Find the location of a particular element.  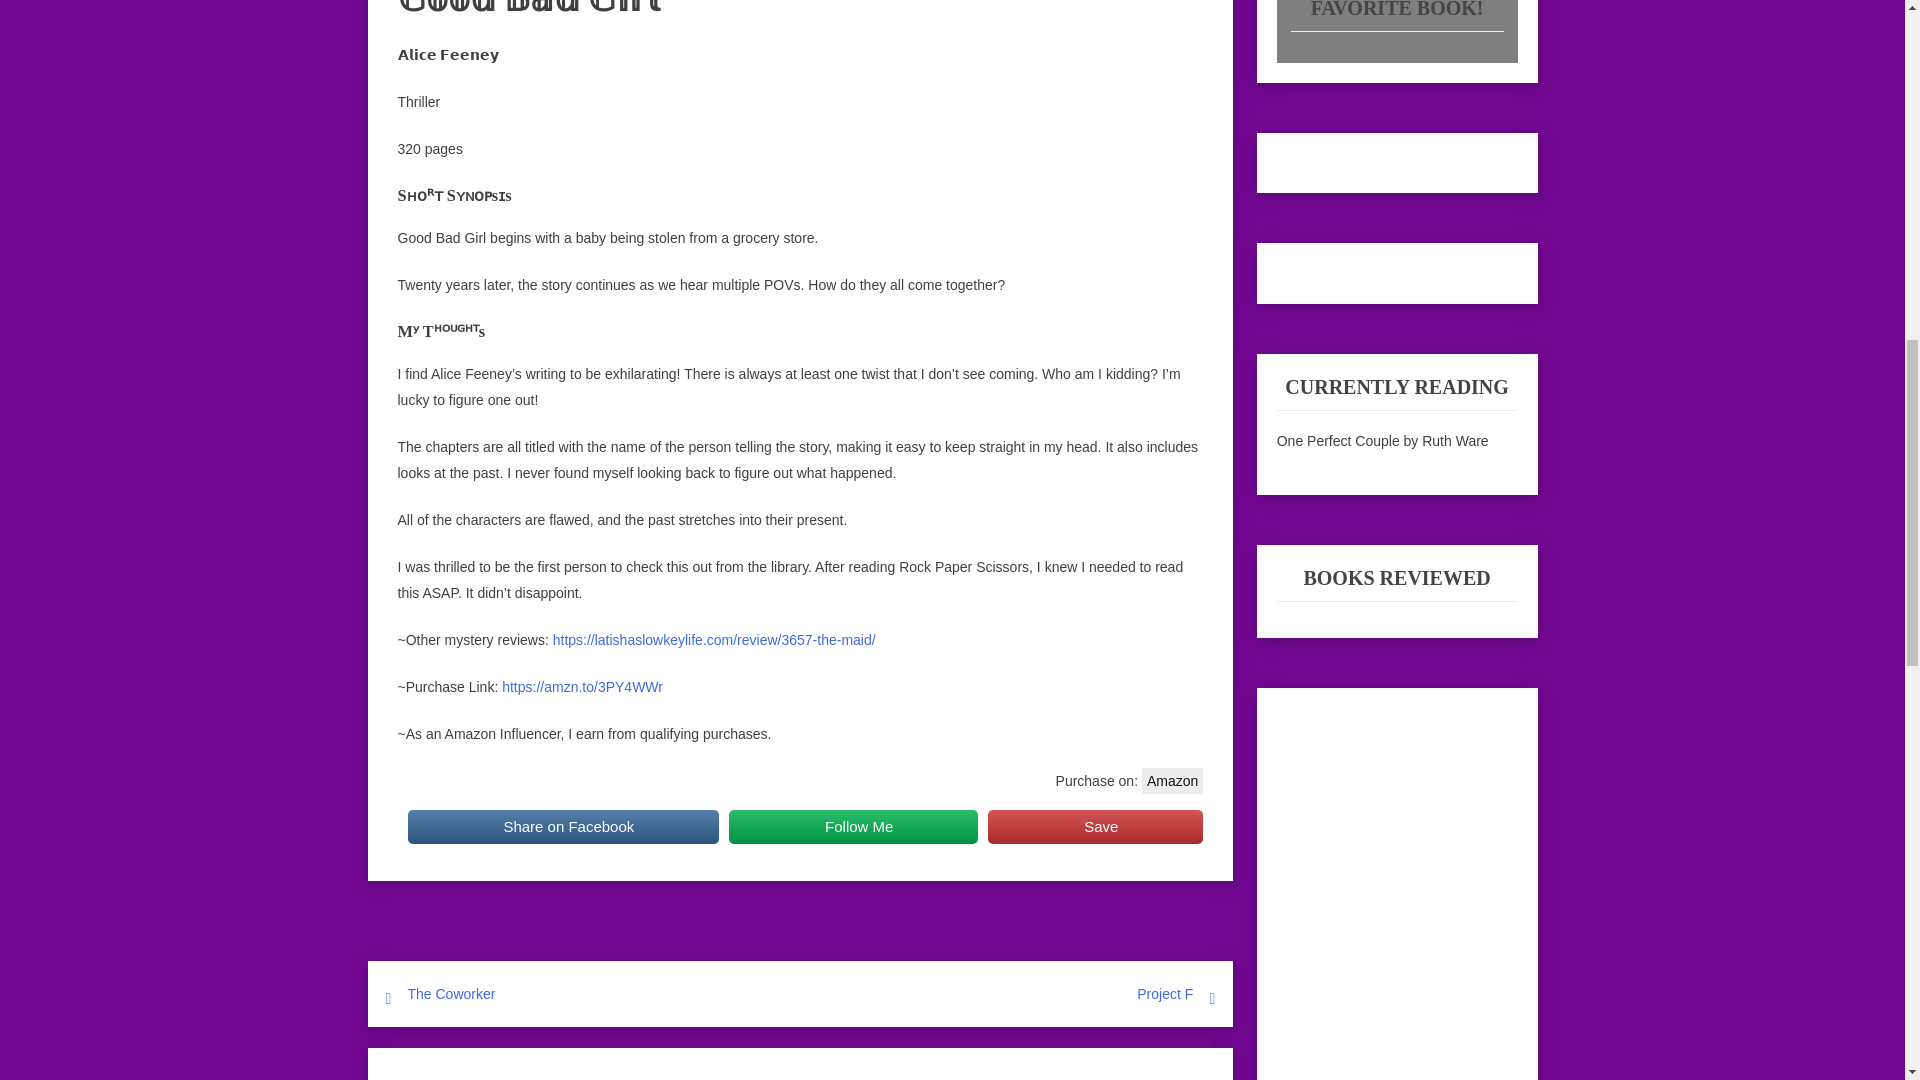

Project F is located at coordinates (1164, 994).